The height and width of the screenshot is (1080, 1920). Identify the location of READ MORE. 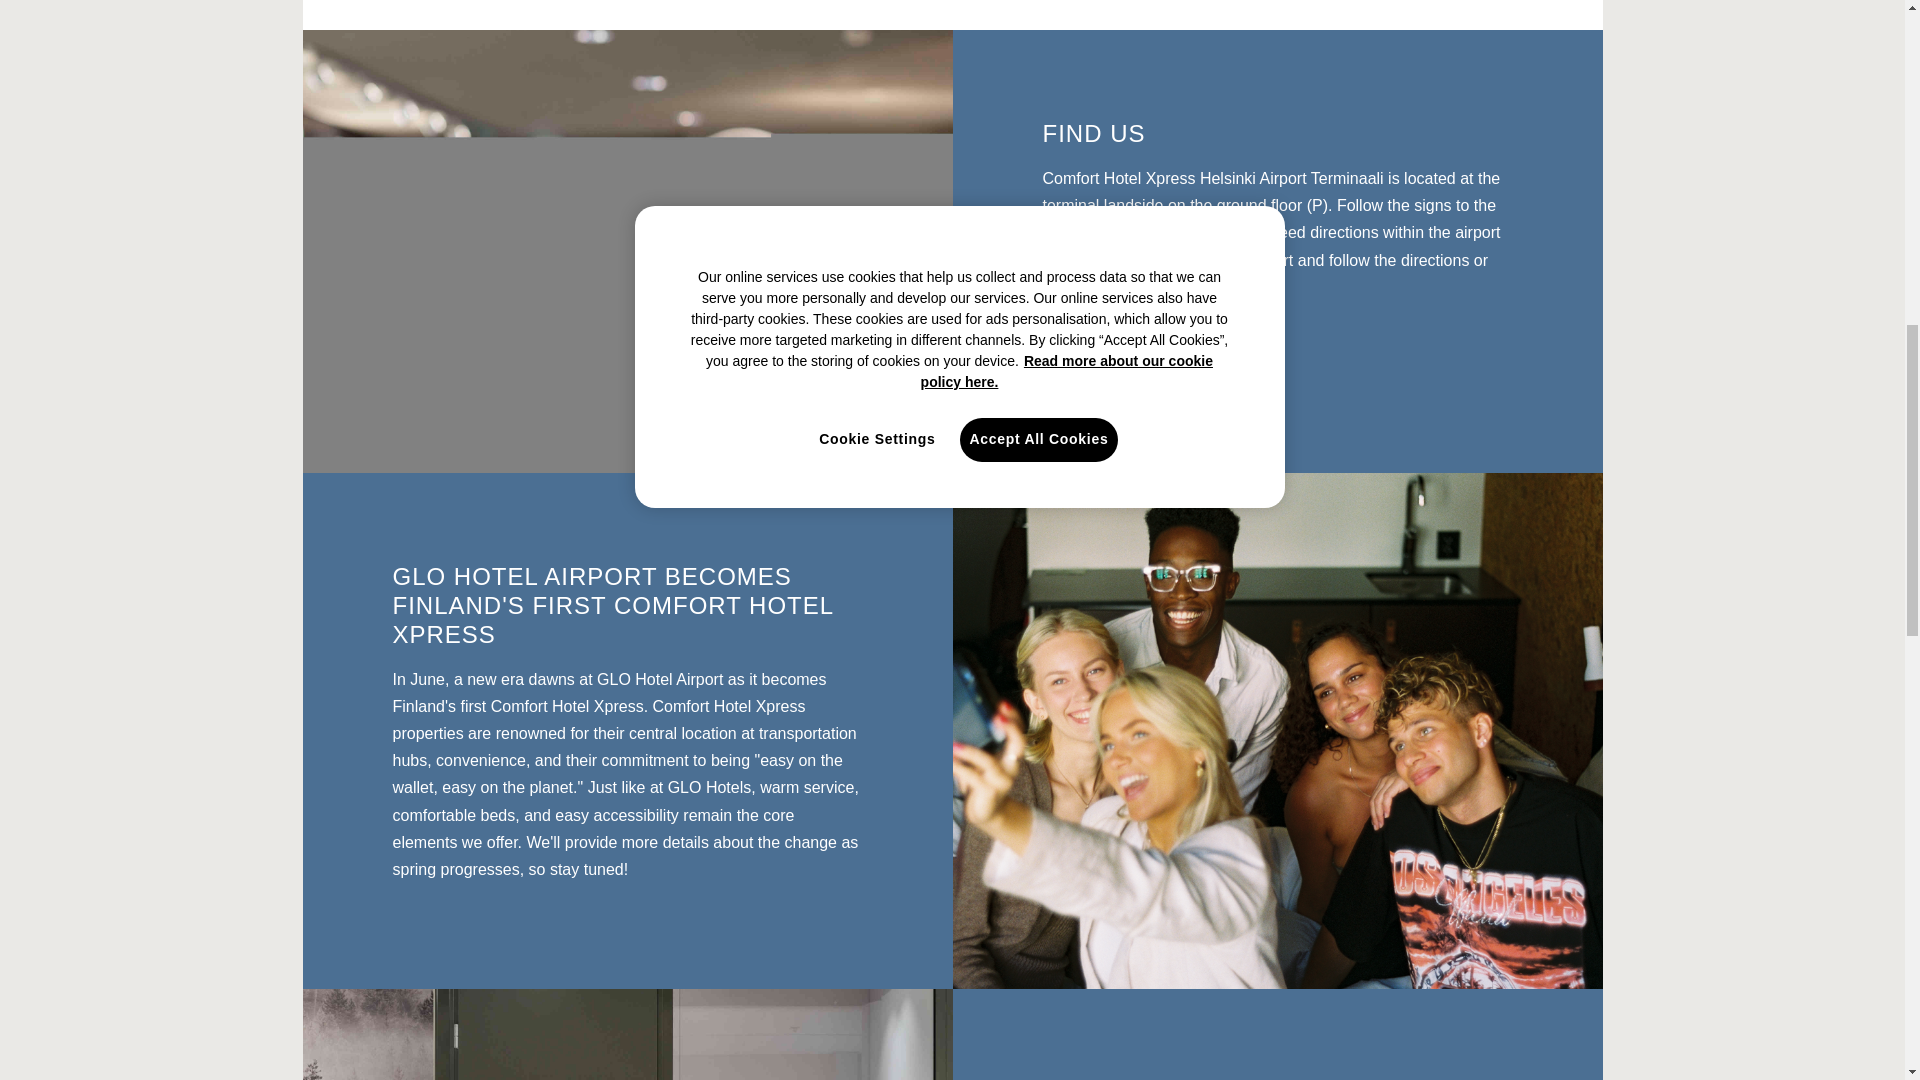
(1124, 340).